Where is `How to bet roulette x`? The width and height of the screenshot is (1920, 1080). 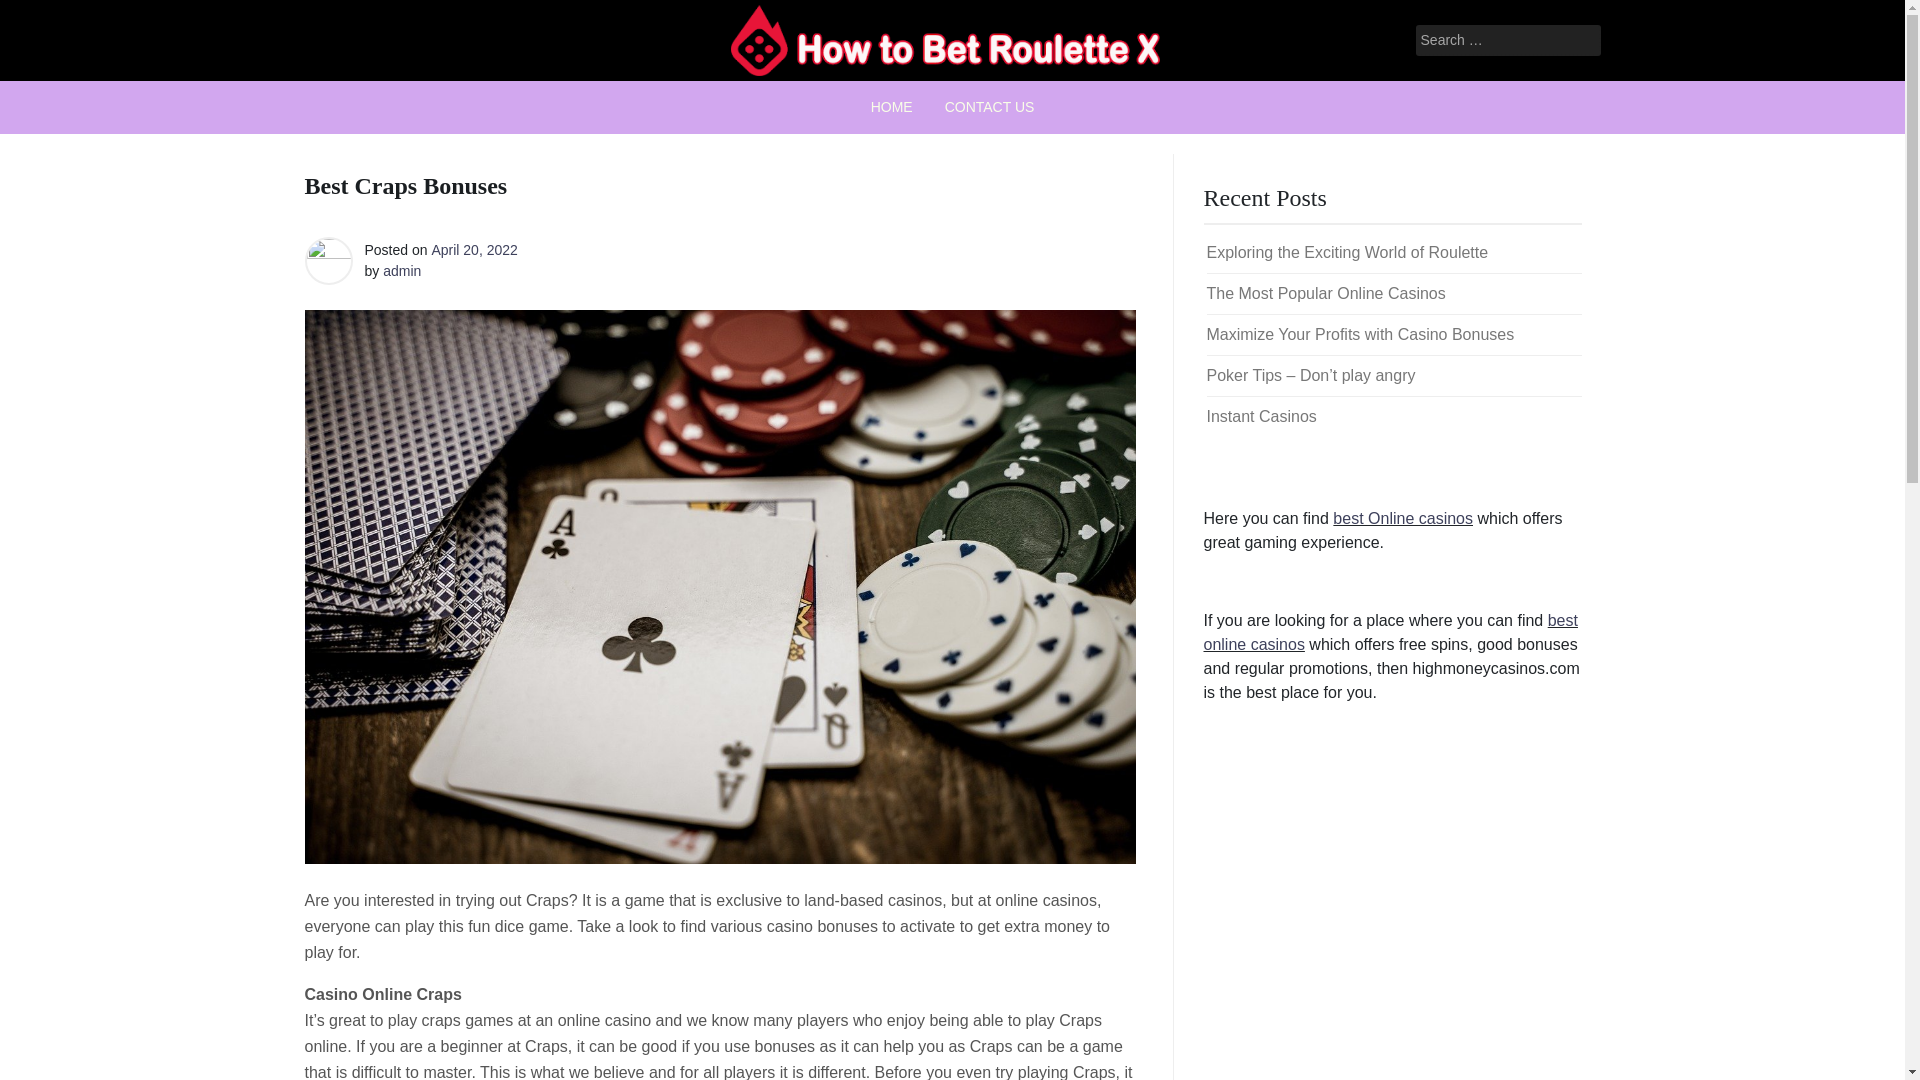 How to bet roulette x is located at coordinates (919, 100).